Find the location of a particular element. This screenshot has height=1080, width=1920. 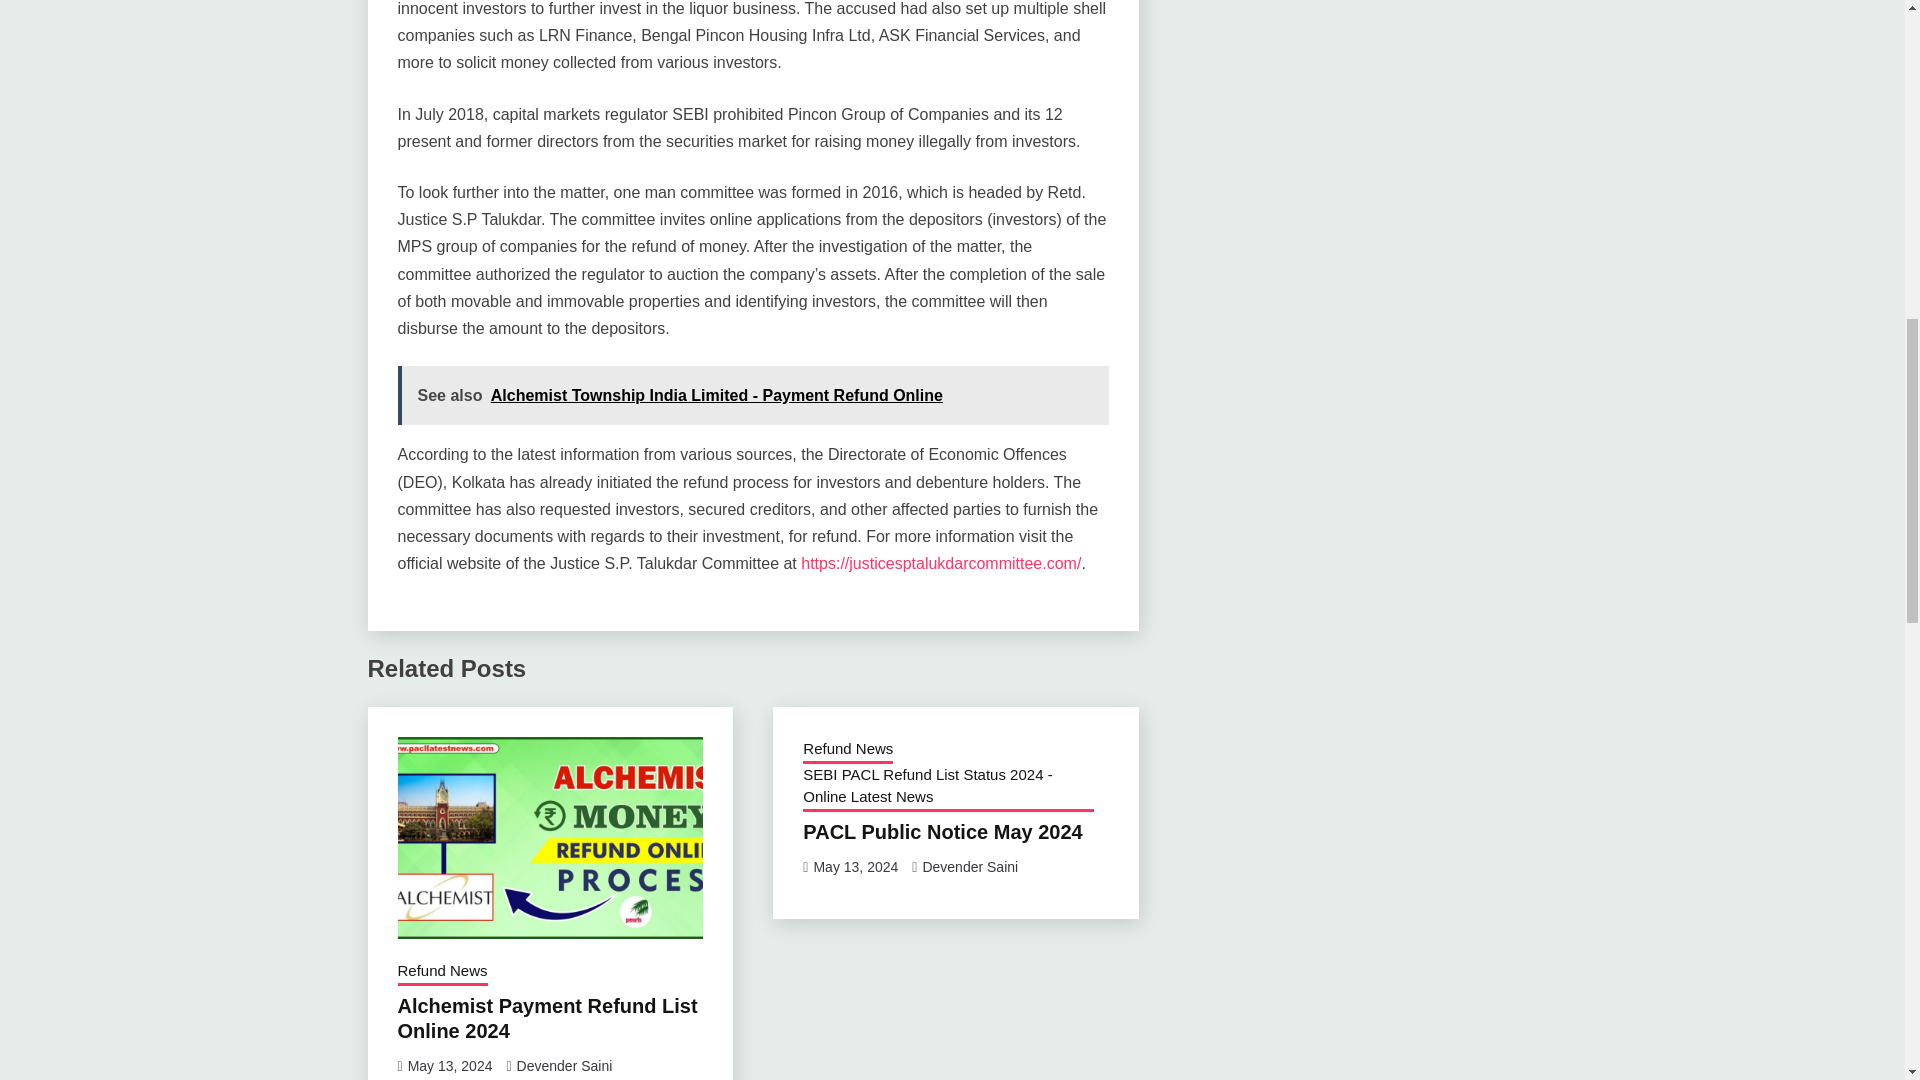

Devender Saini is located at coordinates (969, 866).